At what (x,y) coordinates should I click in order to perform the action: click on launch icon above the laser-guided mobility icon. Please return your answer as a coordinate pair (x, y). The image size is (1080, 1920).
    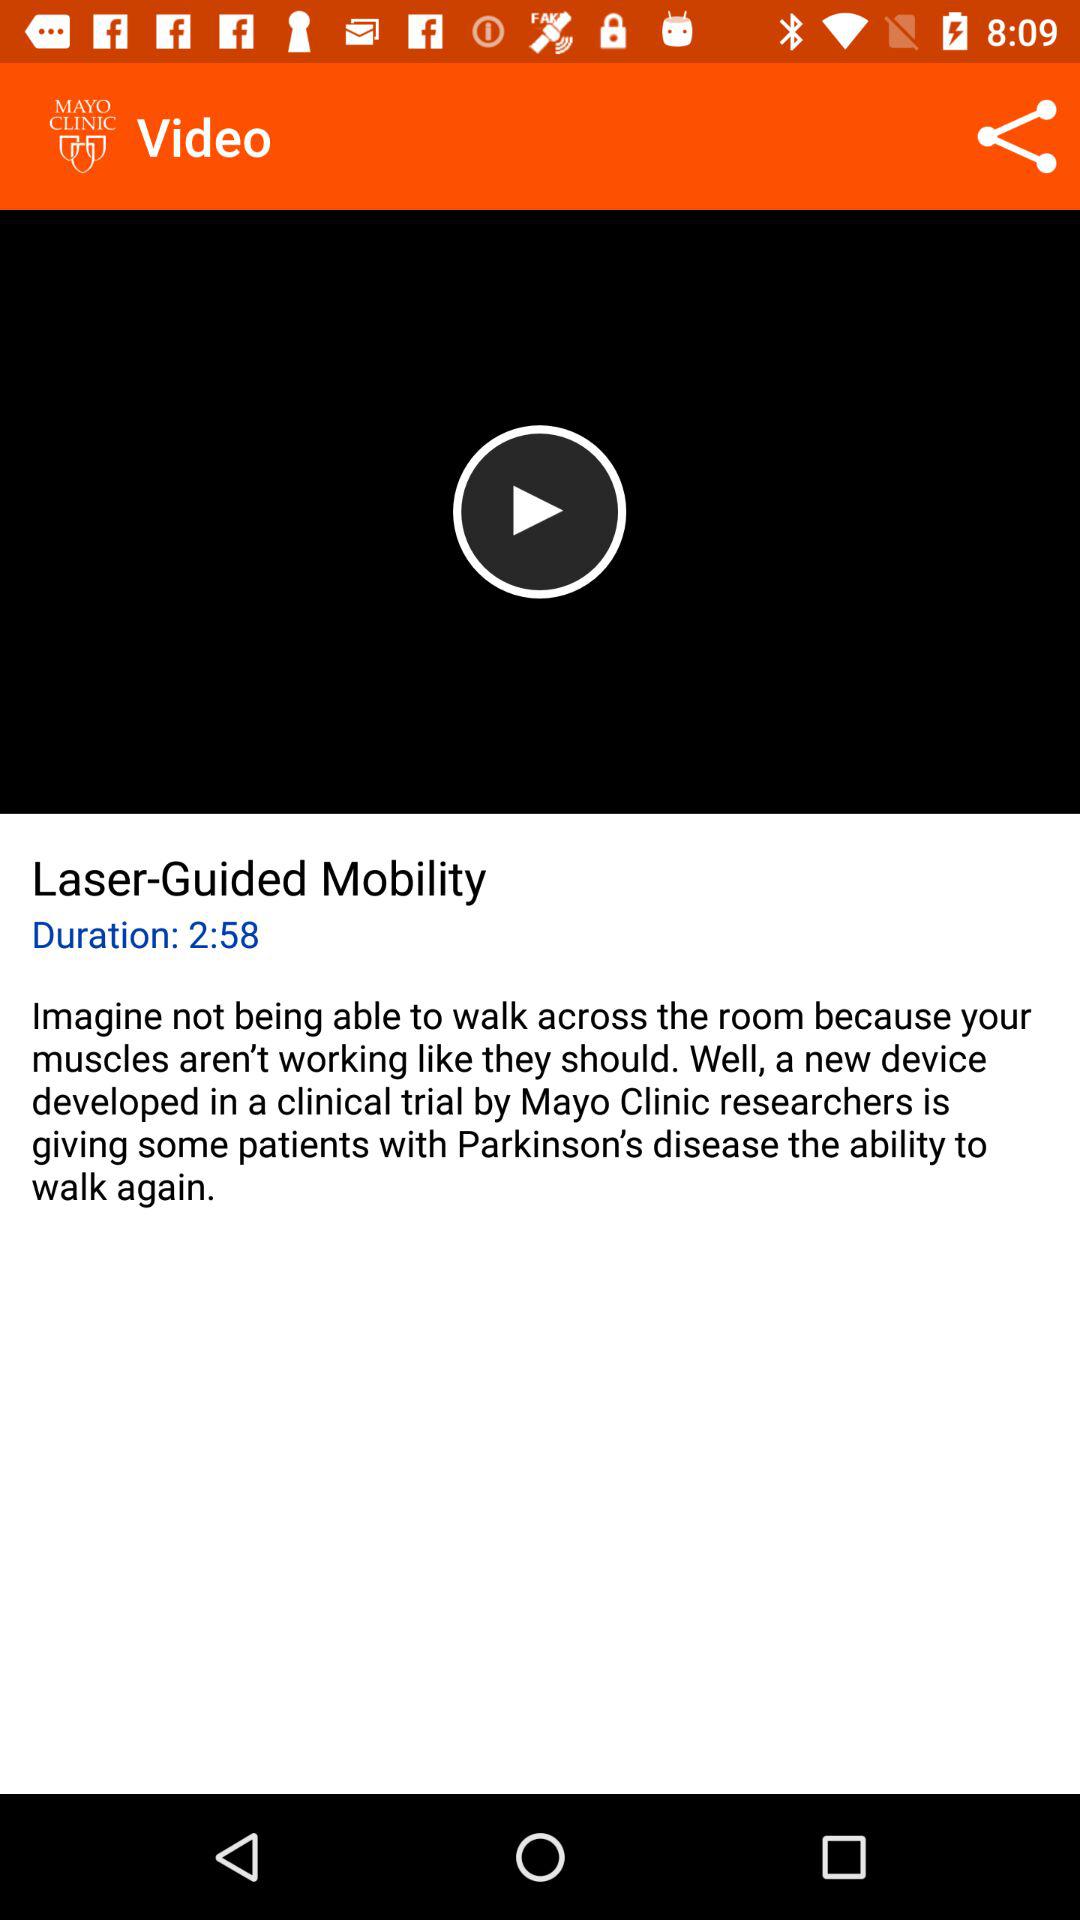
    Looking at the image, I should click on (539, 512).